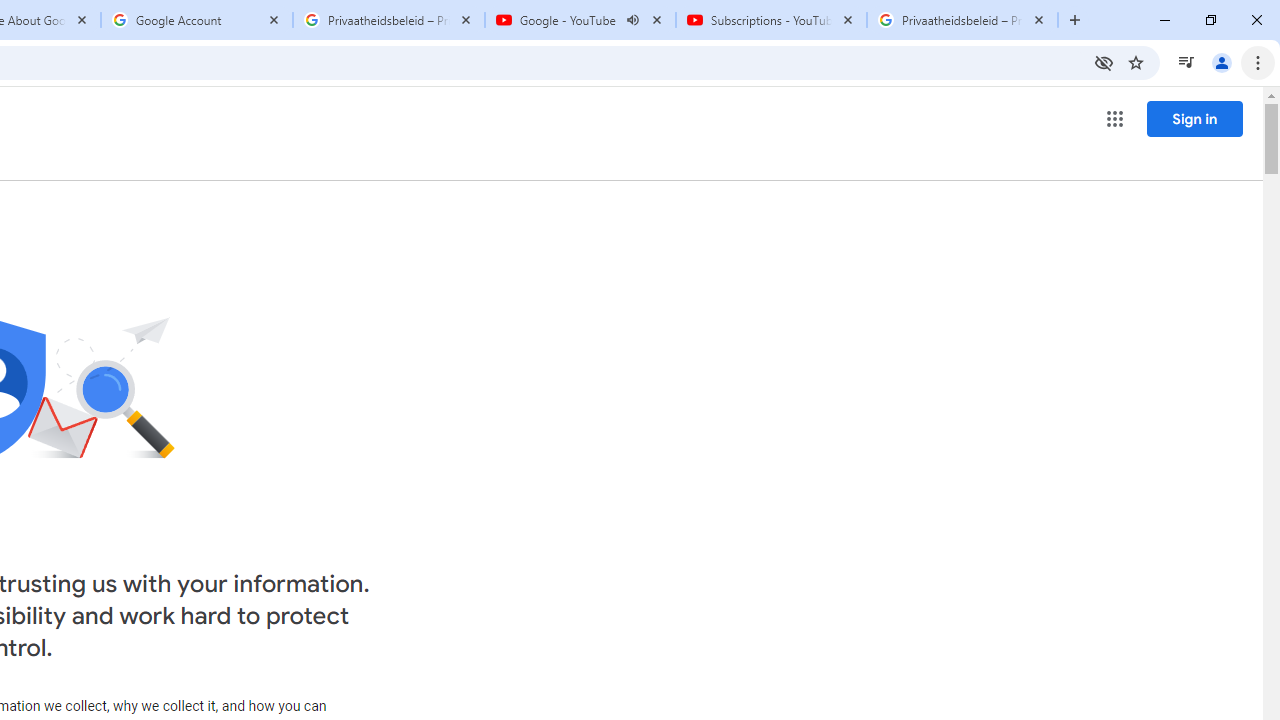 The height and width of the screenshot is (720, 1280). Describe the element at coordinates (197, 20) in the screenshot. I see `Google Account` at that location.